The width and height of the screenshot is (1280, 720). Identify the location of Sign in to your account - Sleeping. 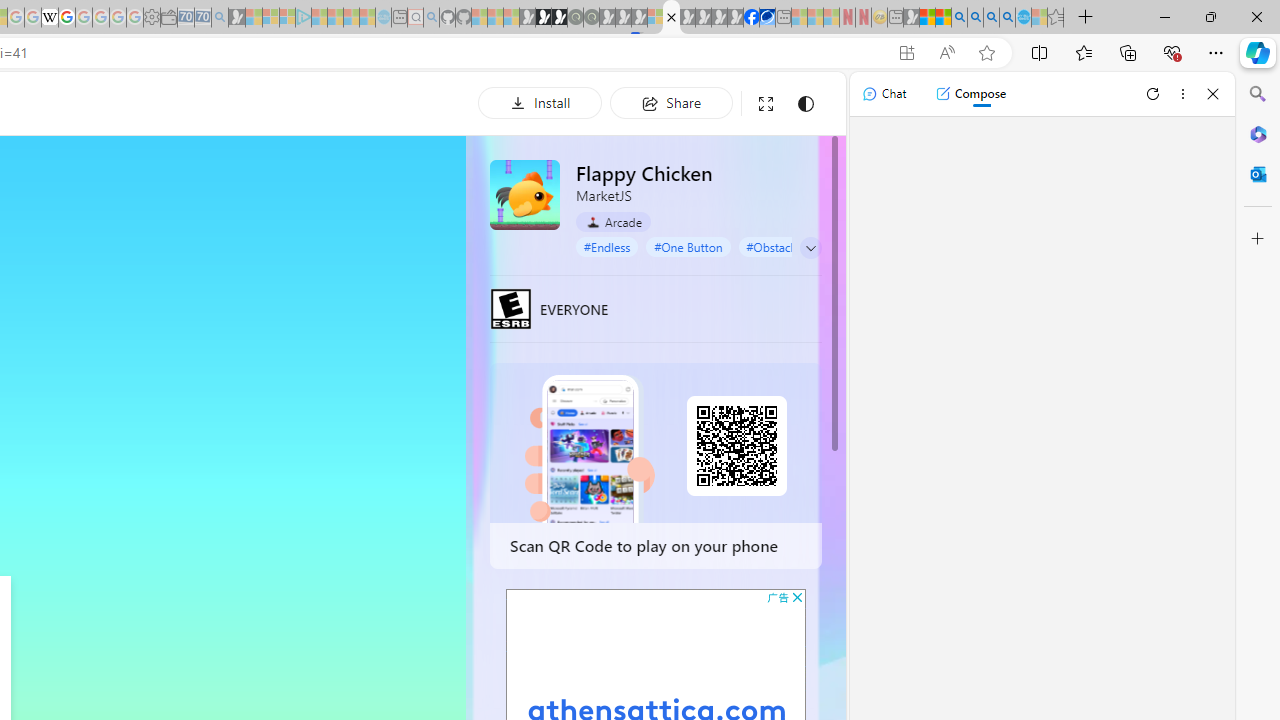
(655, 18).